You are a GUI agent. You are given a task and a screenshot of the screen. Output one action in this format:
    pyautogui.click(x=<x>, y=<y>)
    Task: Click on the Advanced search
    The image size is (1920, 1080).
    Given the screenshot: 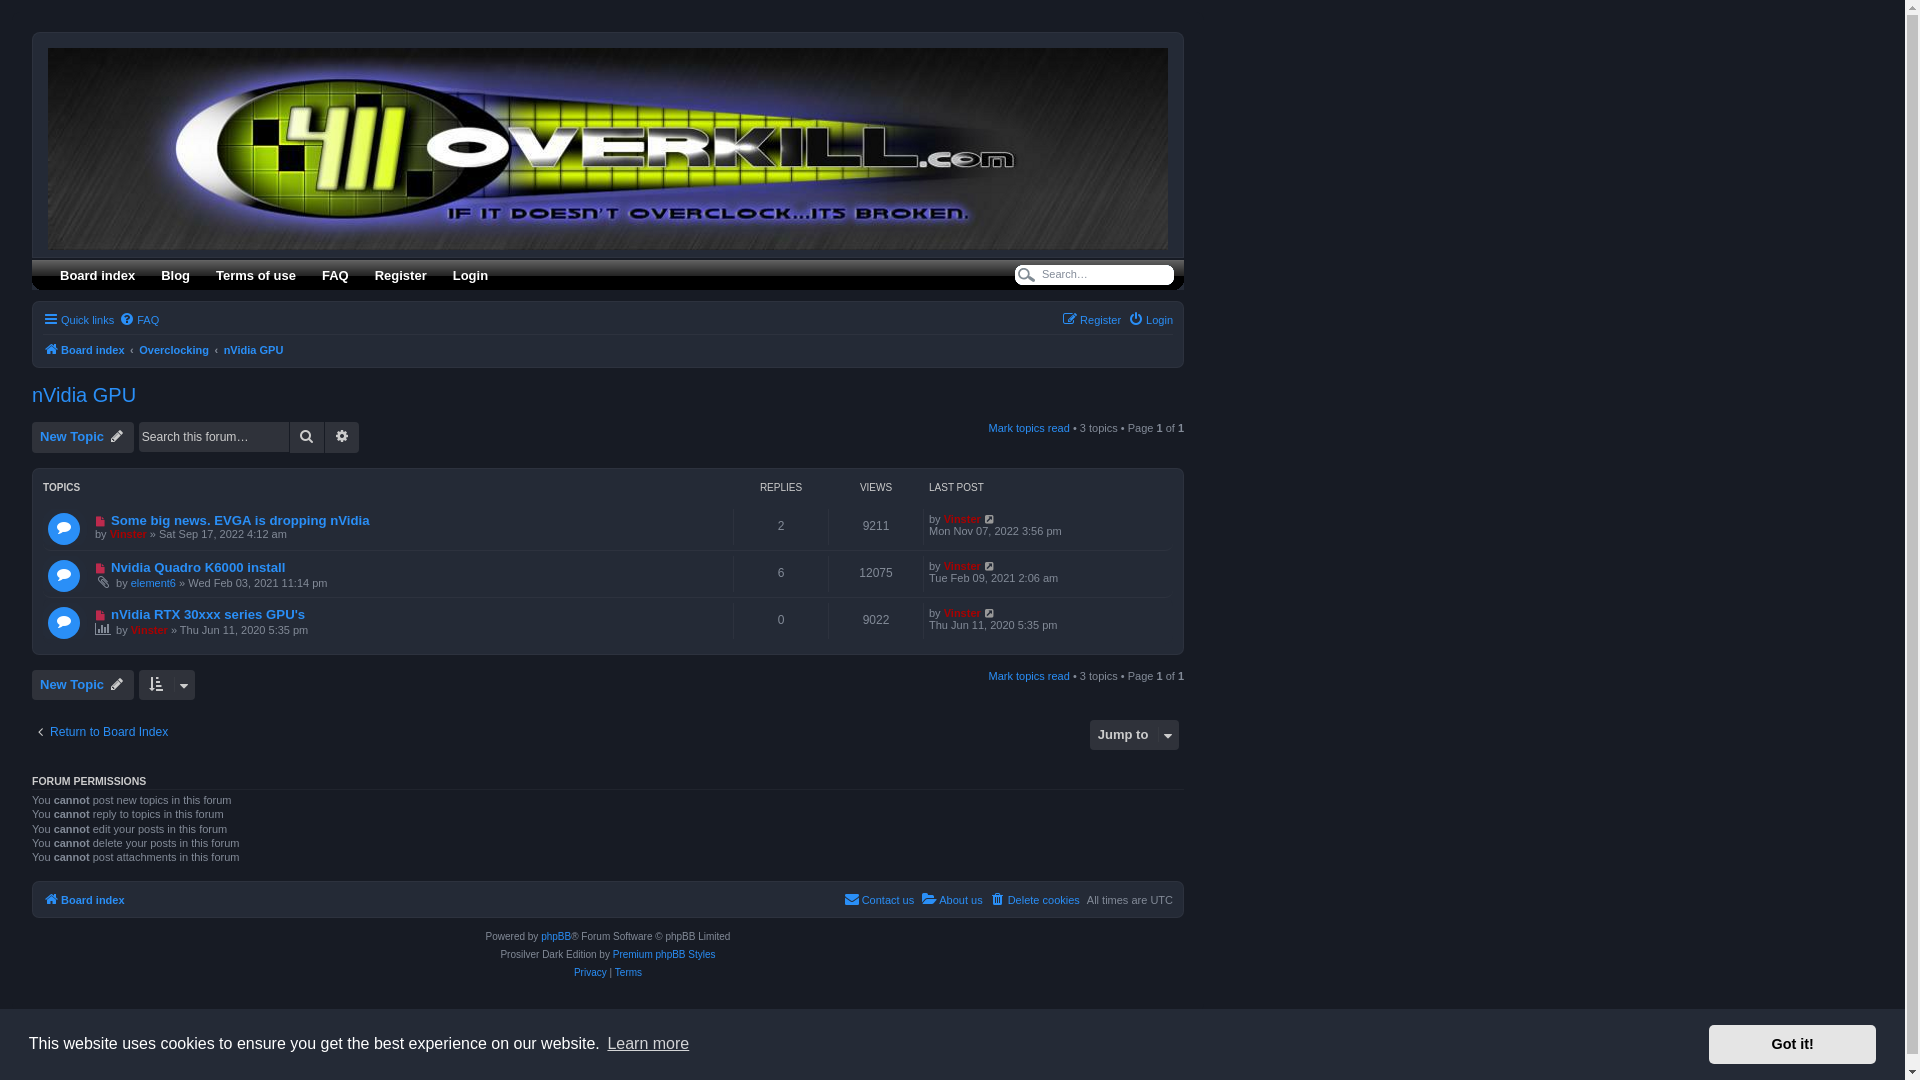 What is the action you would take?
    pyautogui.click(x=342, y=437)
    